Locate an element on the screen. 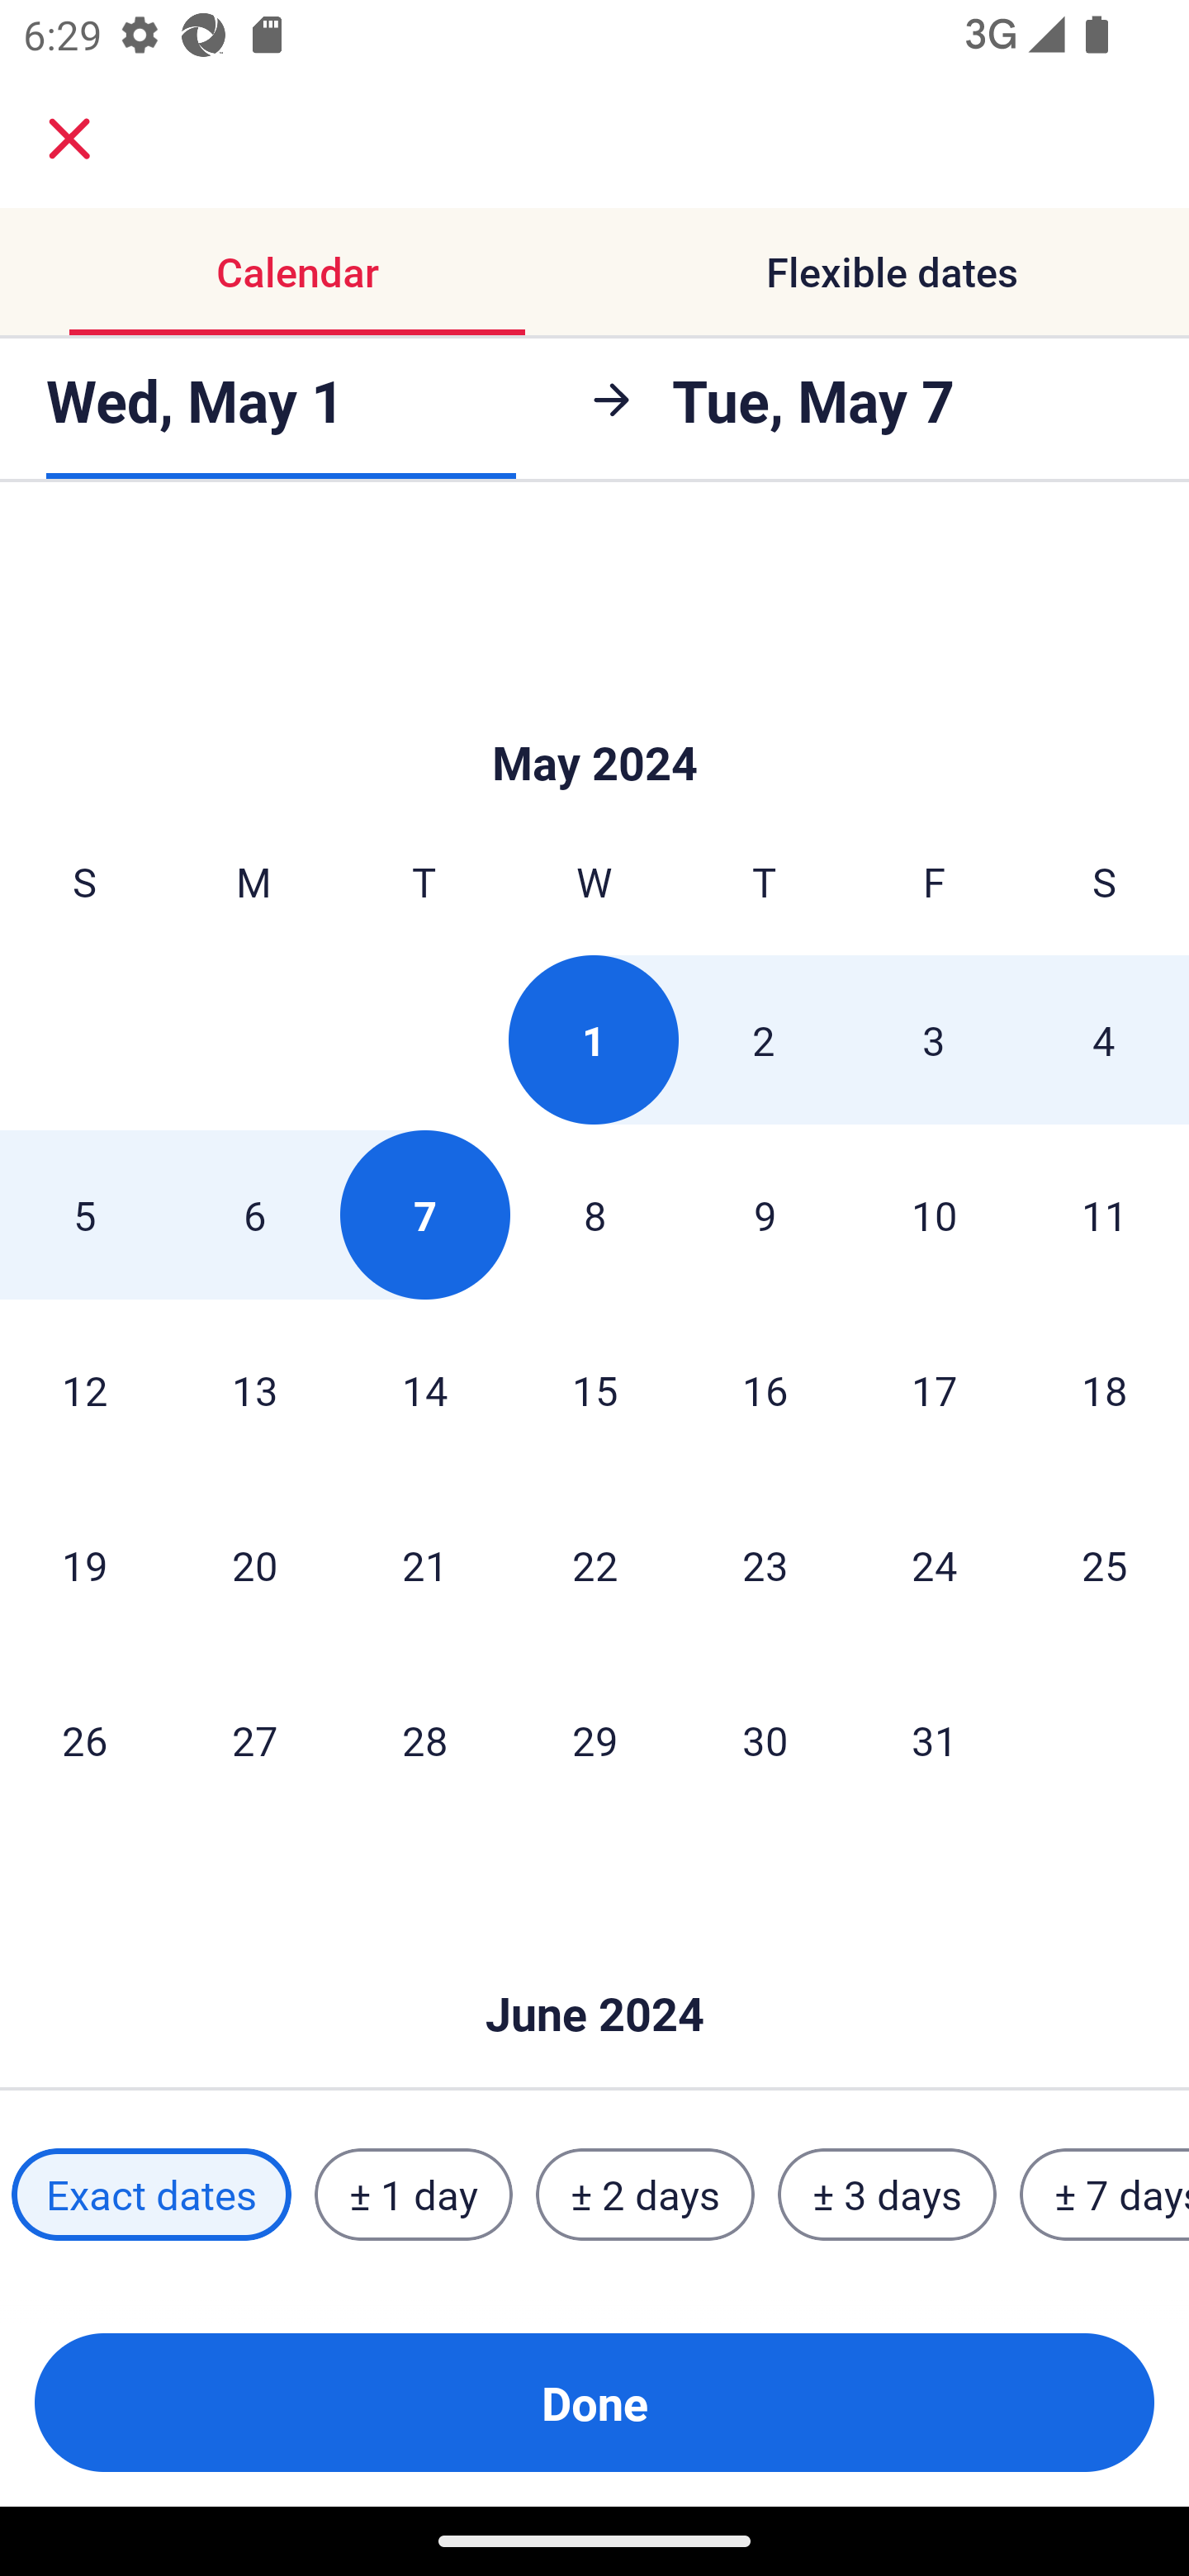  27 Monday, May 27, 2024 is located at coordinates (254, 1740).